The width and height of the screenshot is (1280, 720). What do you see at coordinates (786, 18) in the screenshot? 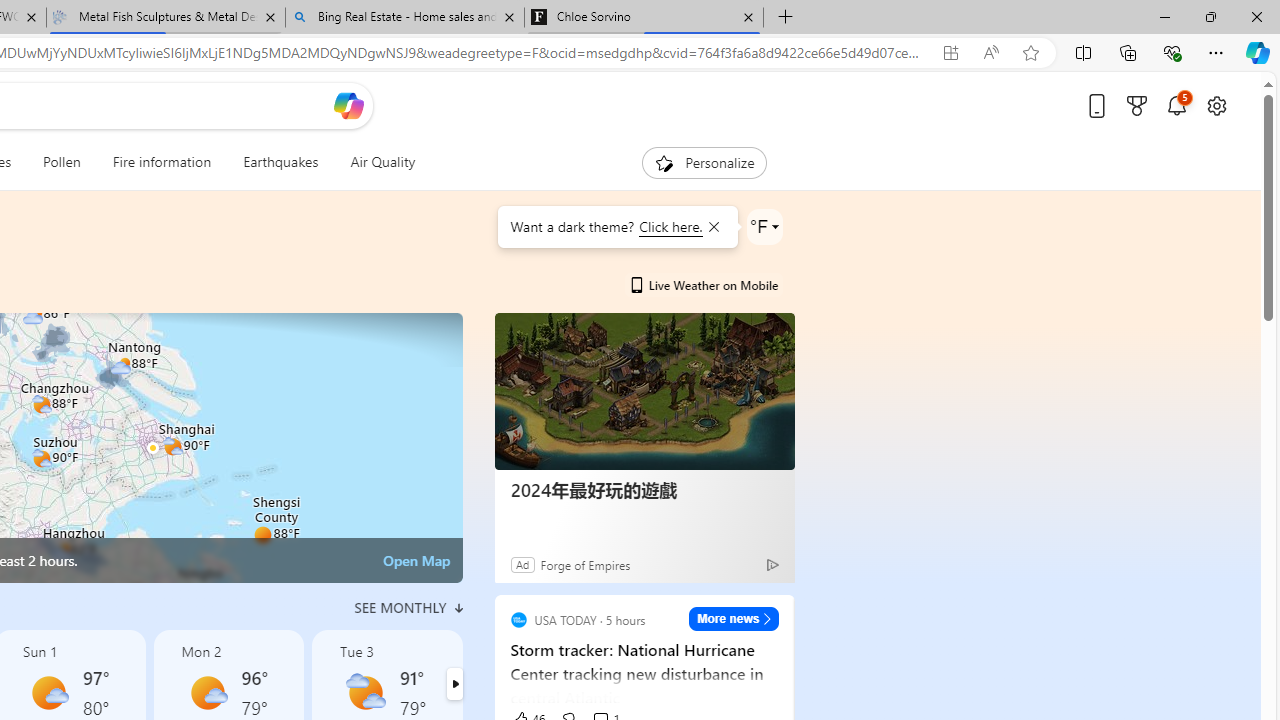
I see `New Tab` at bounding box center [786, 18].